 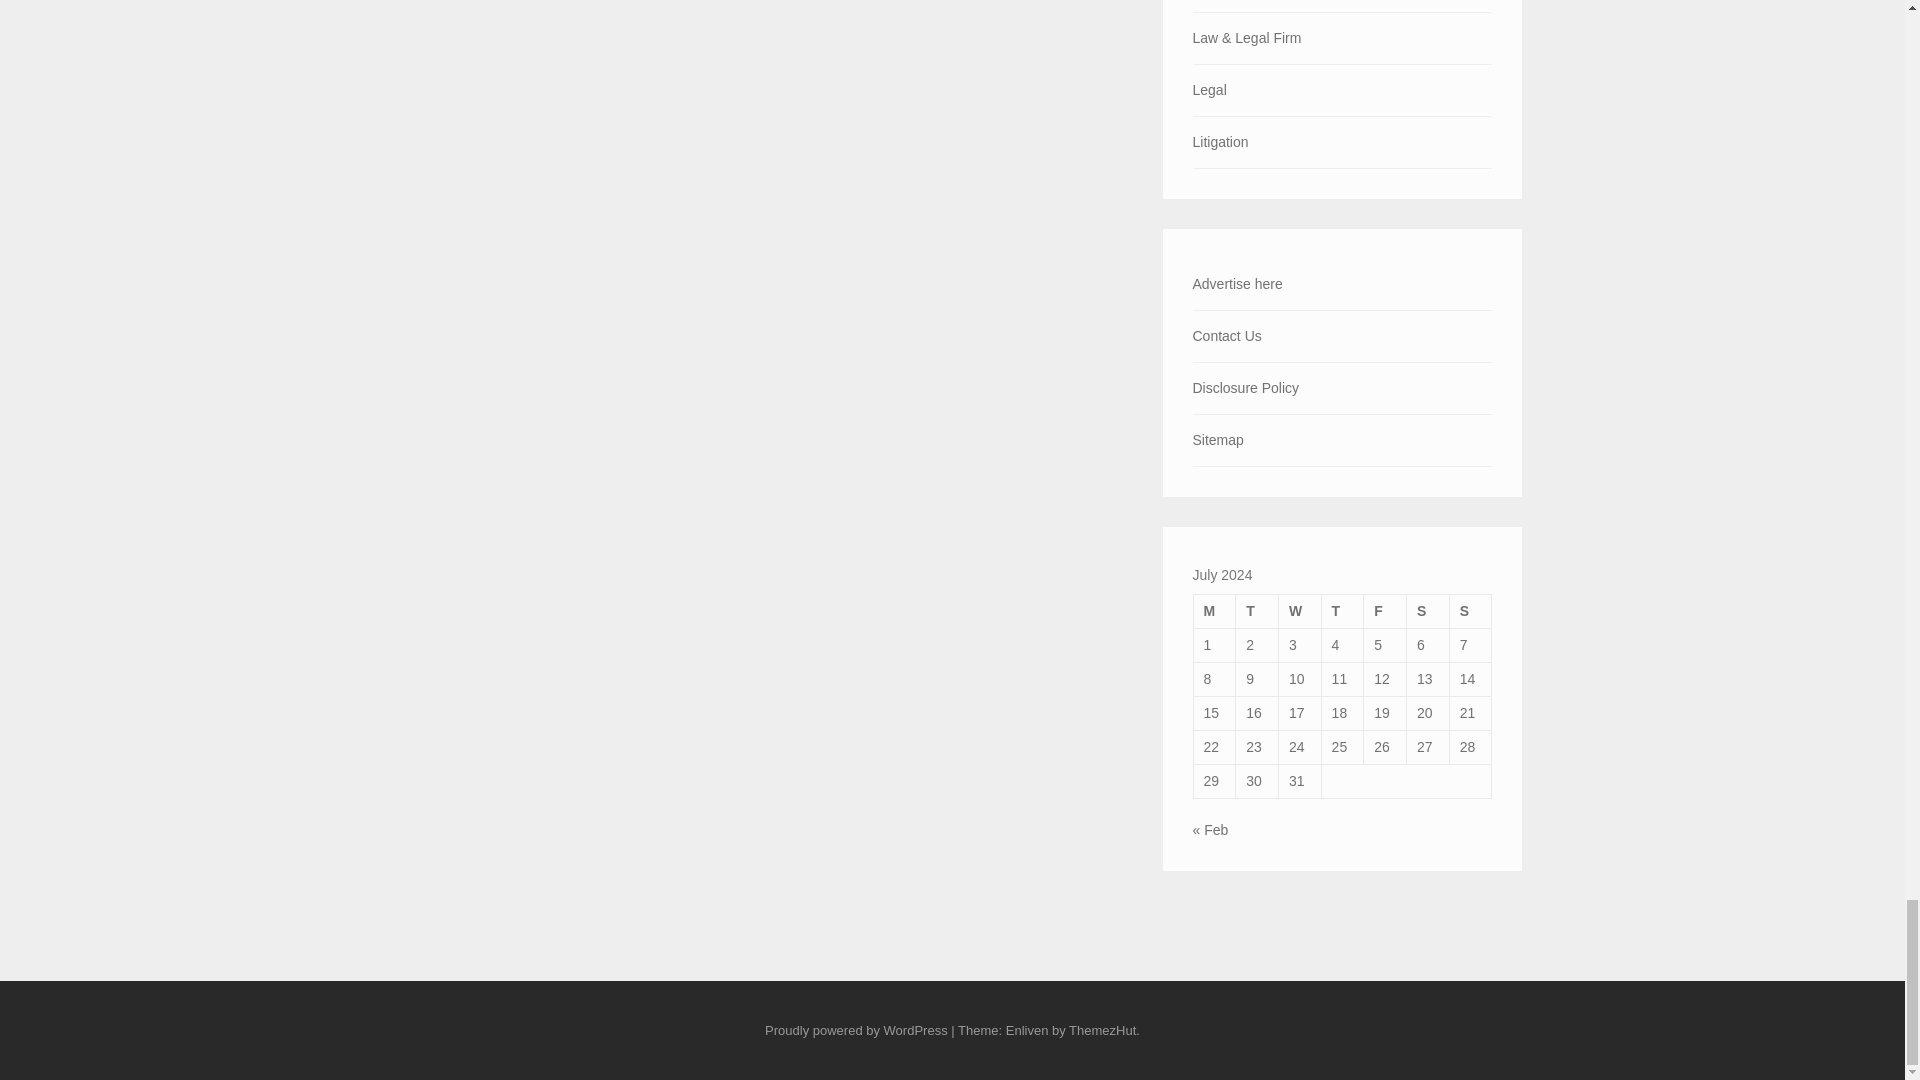 What do you see at coordinates (1342, 610) in the screenshot?
I see `Thursday` at bounding box center [1342, 610].